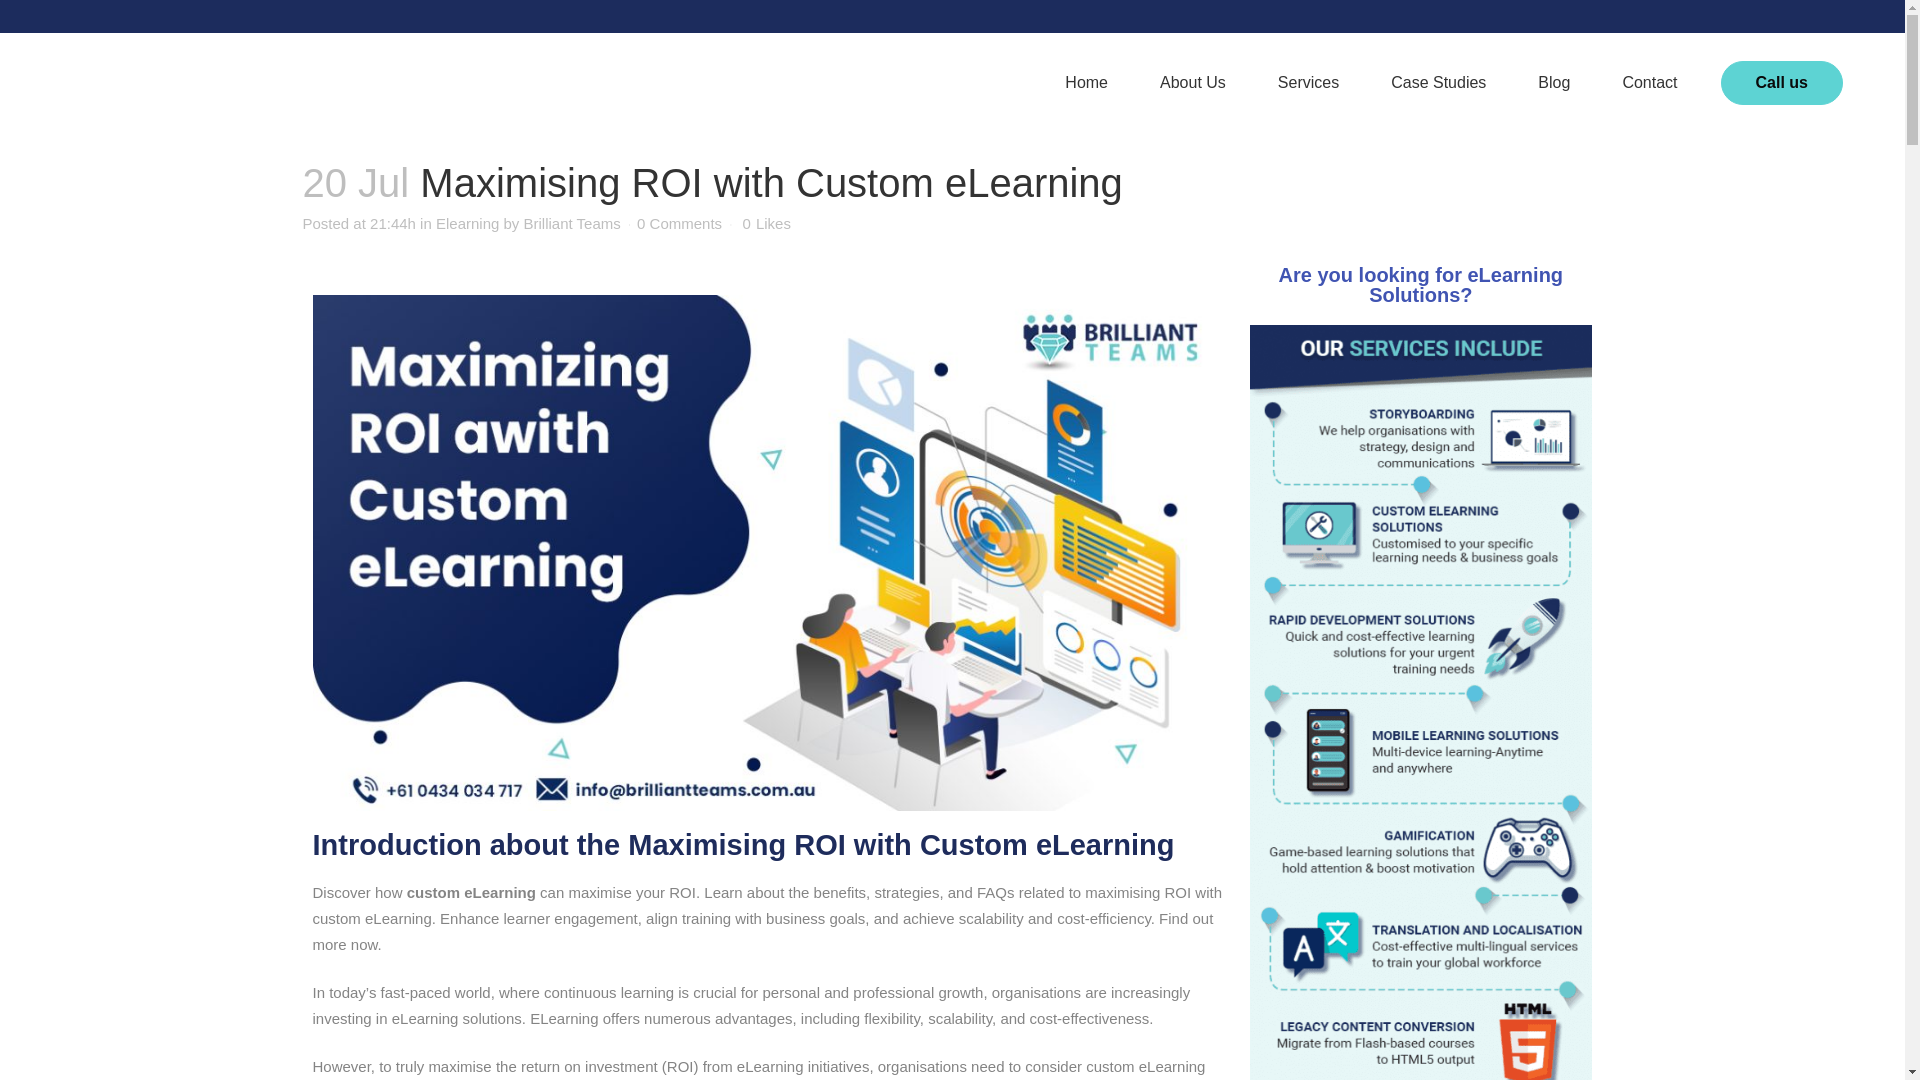 The image size is (1920, 1080). I want to click on custom eLearning, so click(471, 892).